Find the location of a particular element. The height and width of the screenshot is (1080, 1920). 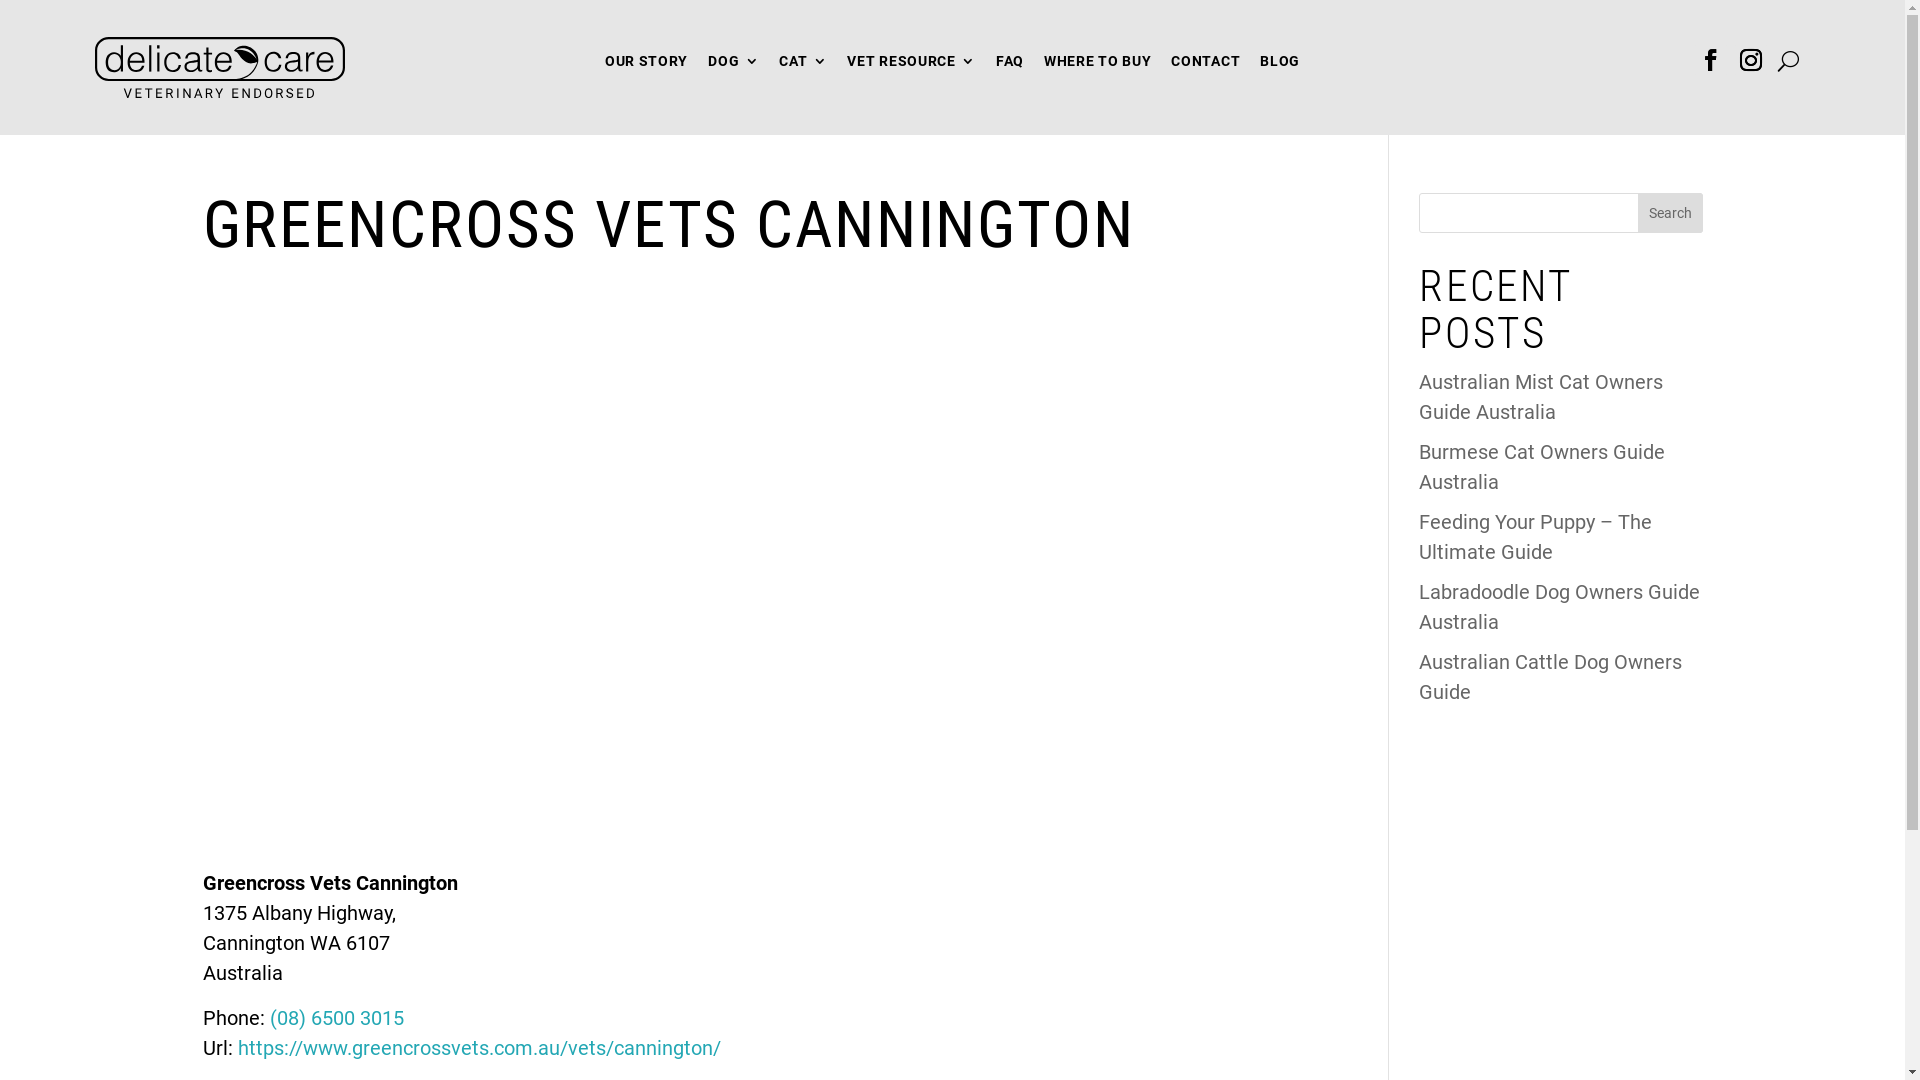

Labradoodle Dog Owners Guide Australia is located at coordinates (1560, 607).